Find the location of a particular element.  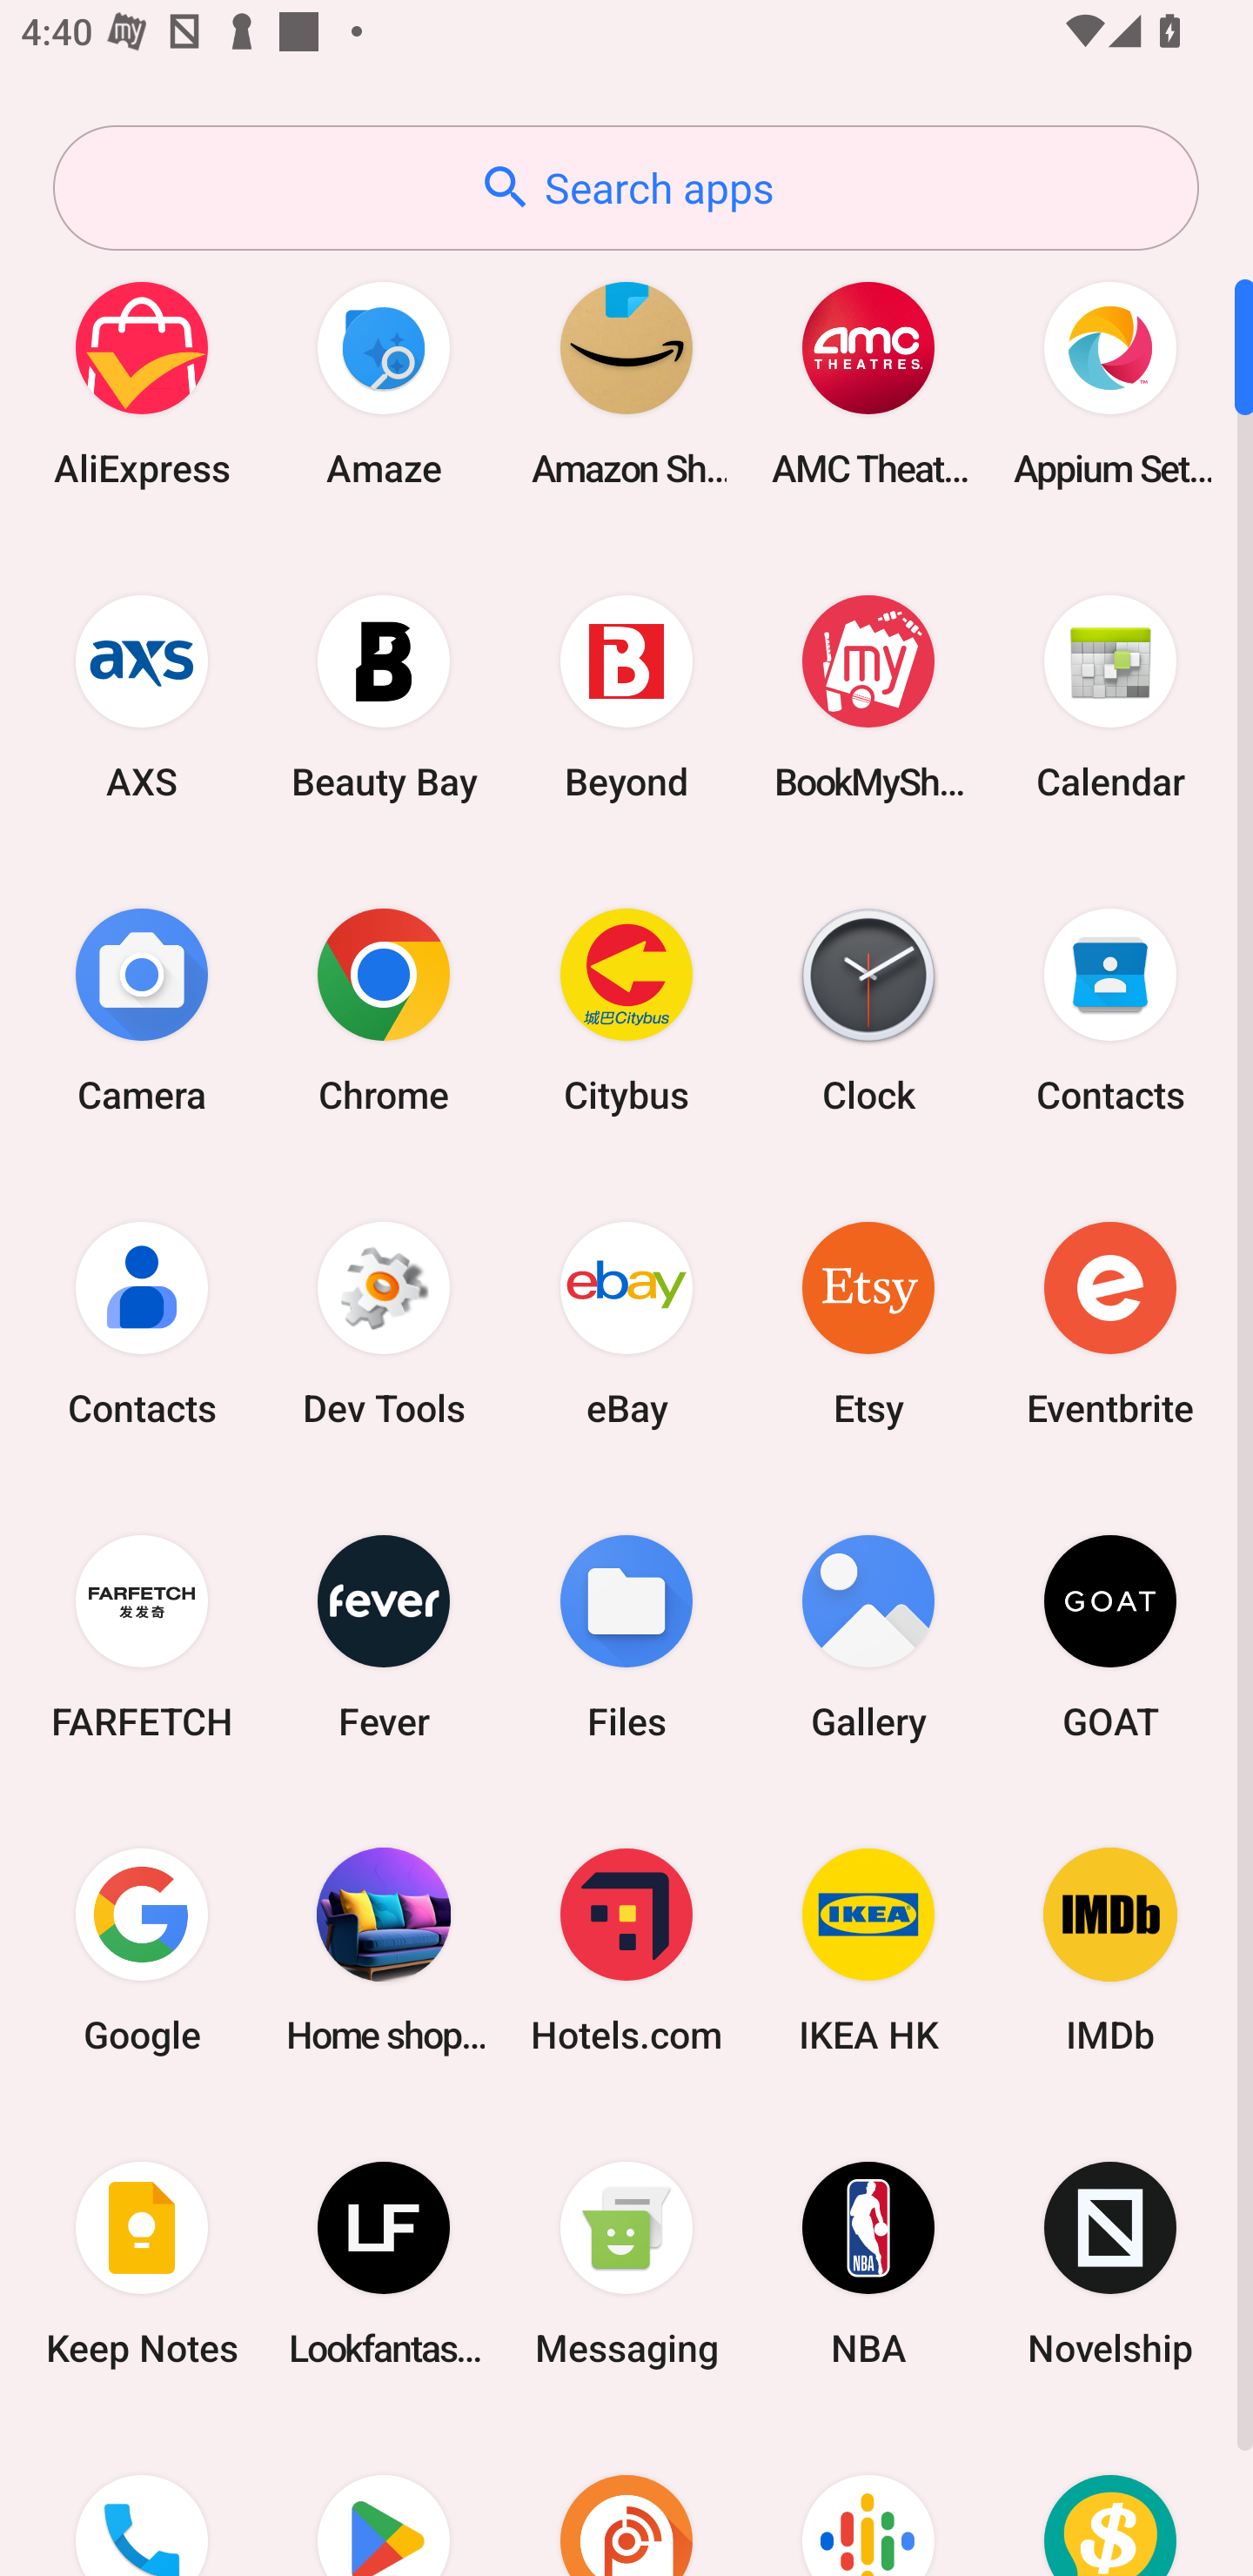

Clock is located at coordinates (868, 1010).